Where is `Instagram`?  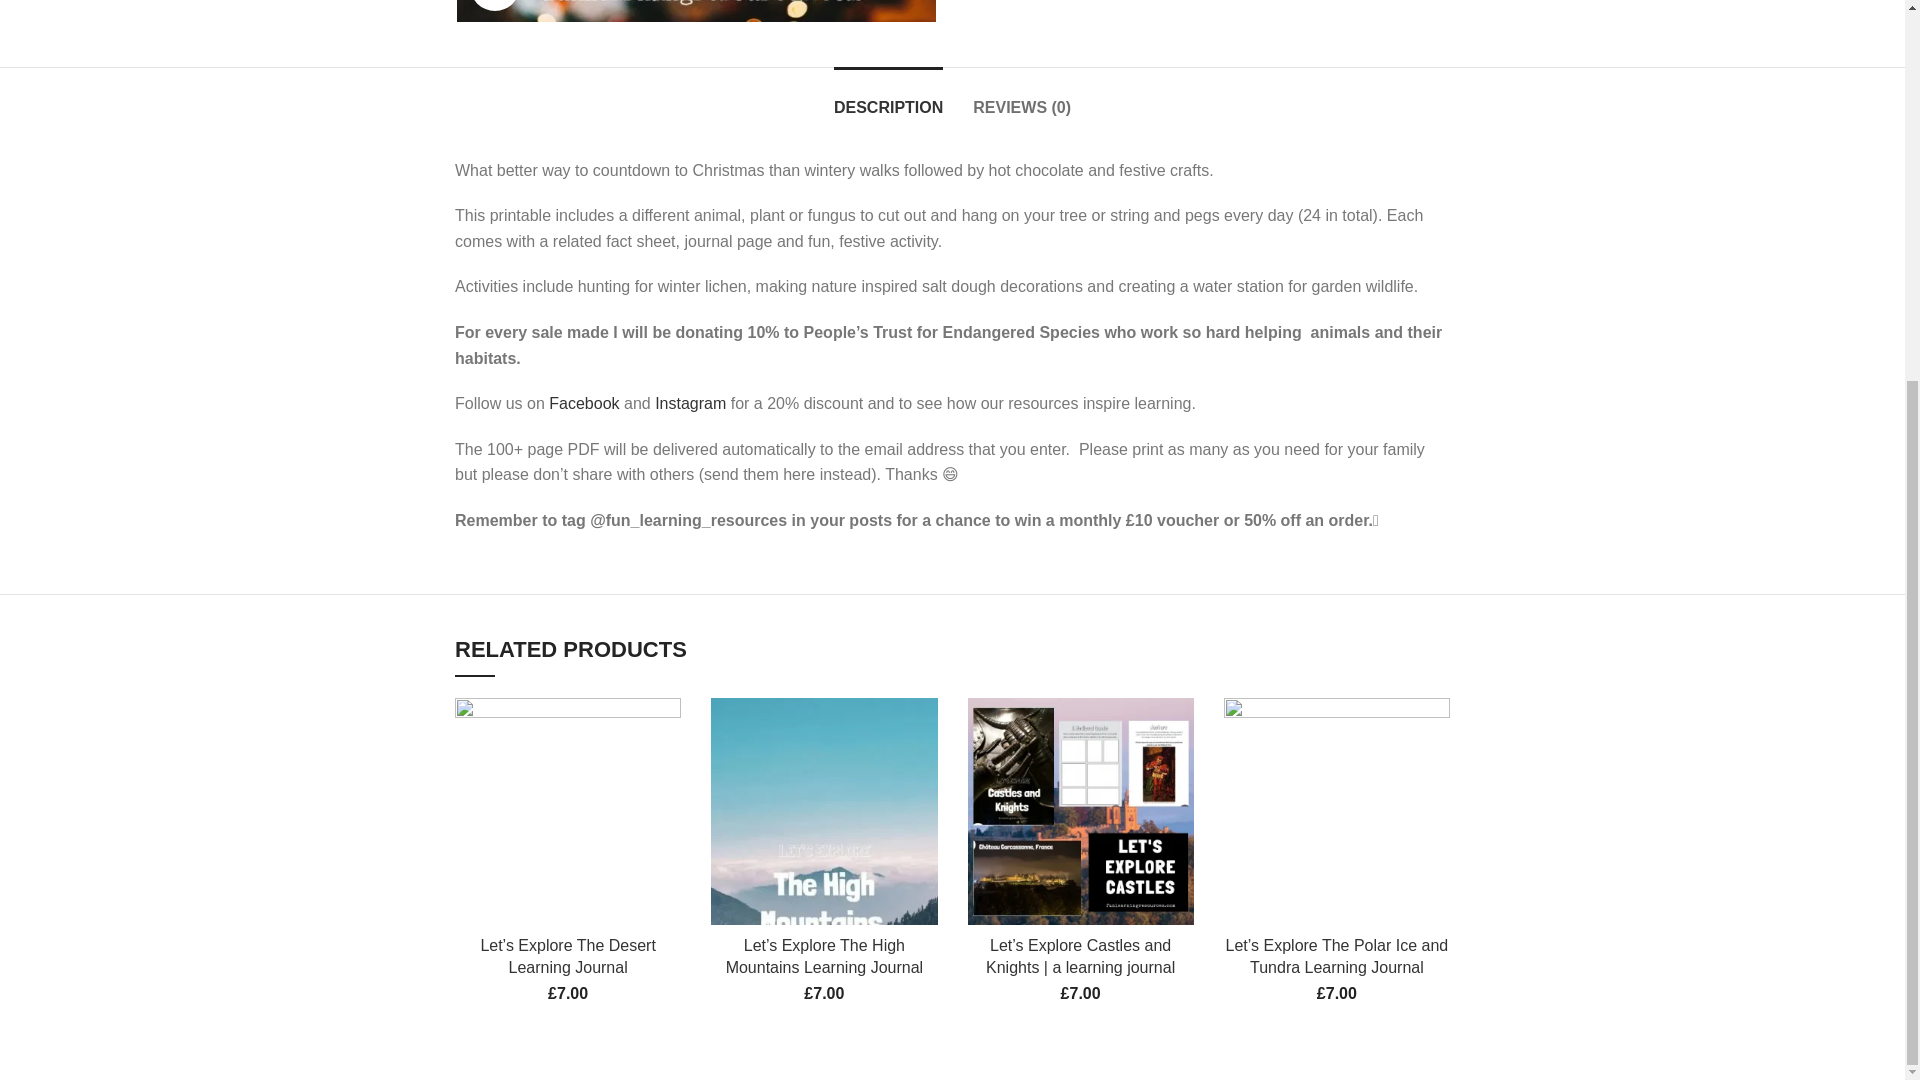
Instagram is located at coordinates (690, 403).